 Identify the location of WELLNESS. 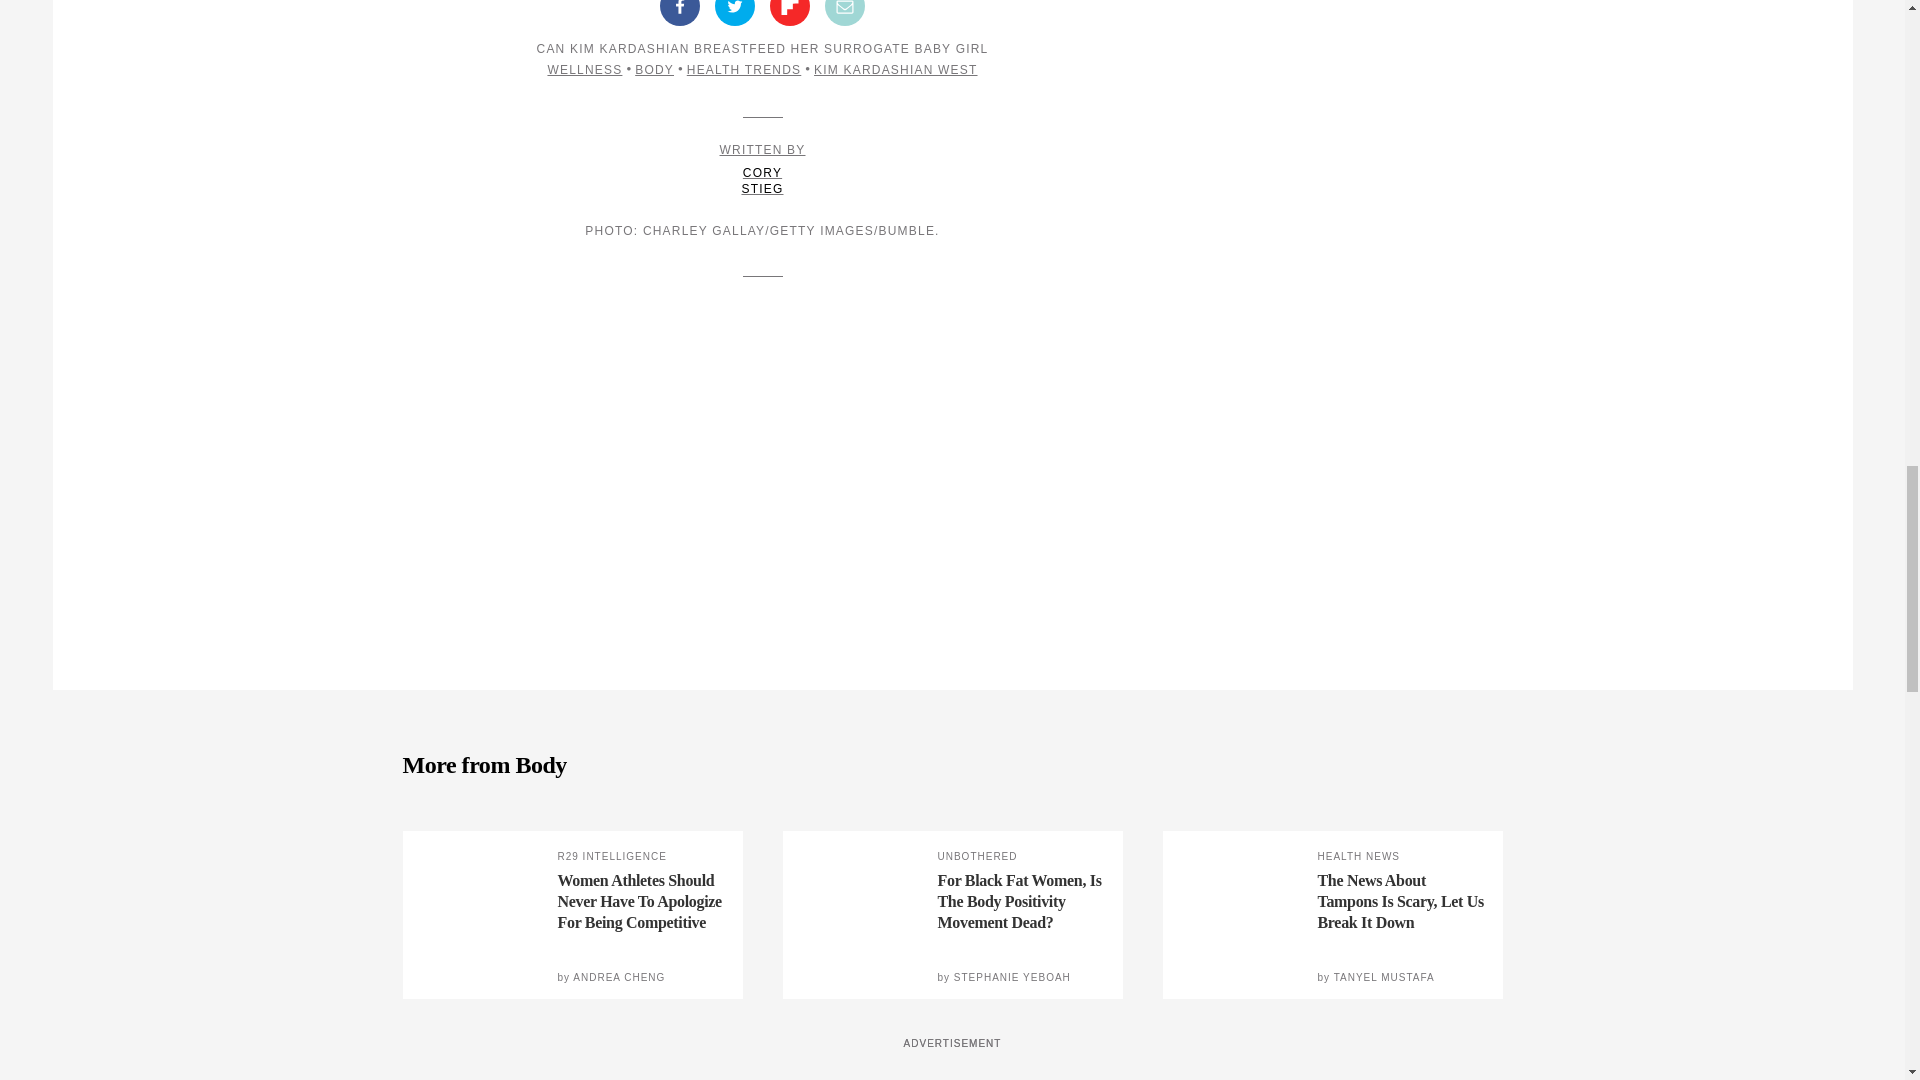
(845, 12).